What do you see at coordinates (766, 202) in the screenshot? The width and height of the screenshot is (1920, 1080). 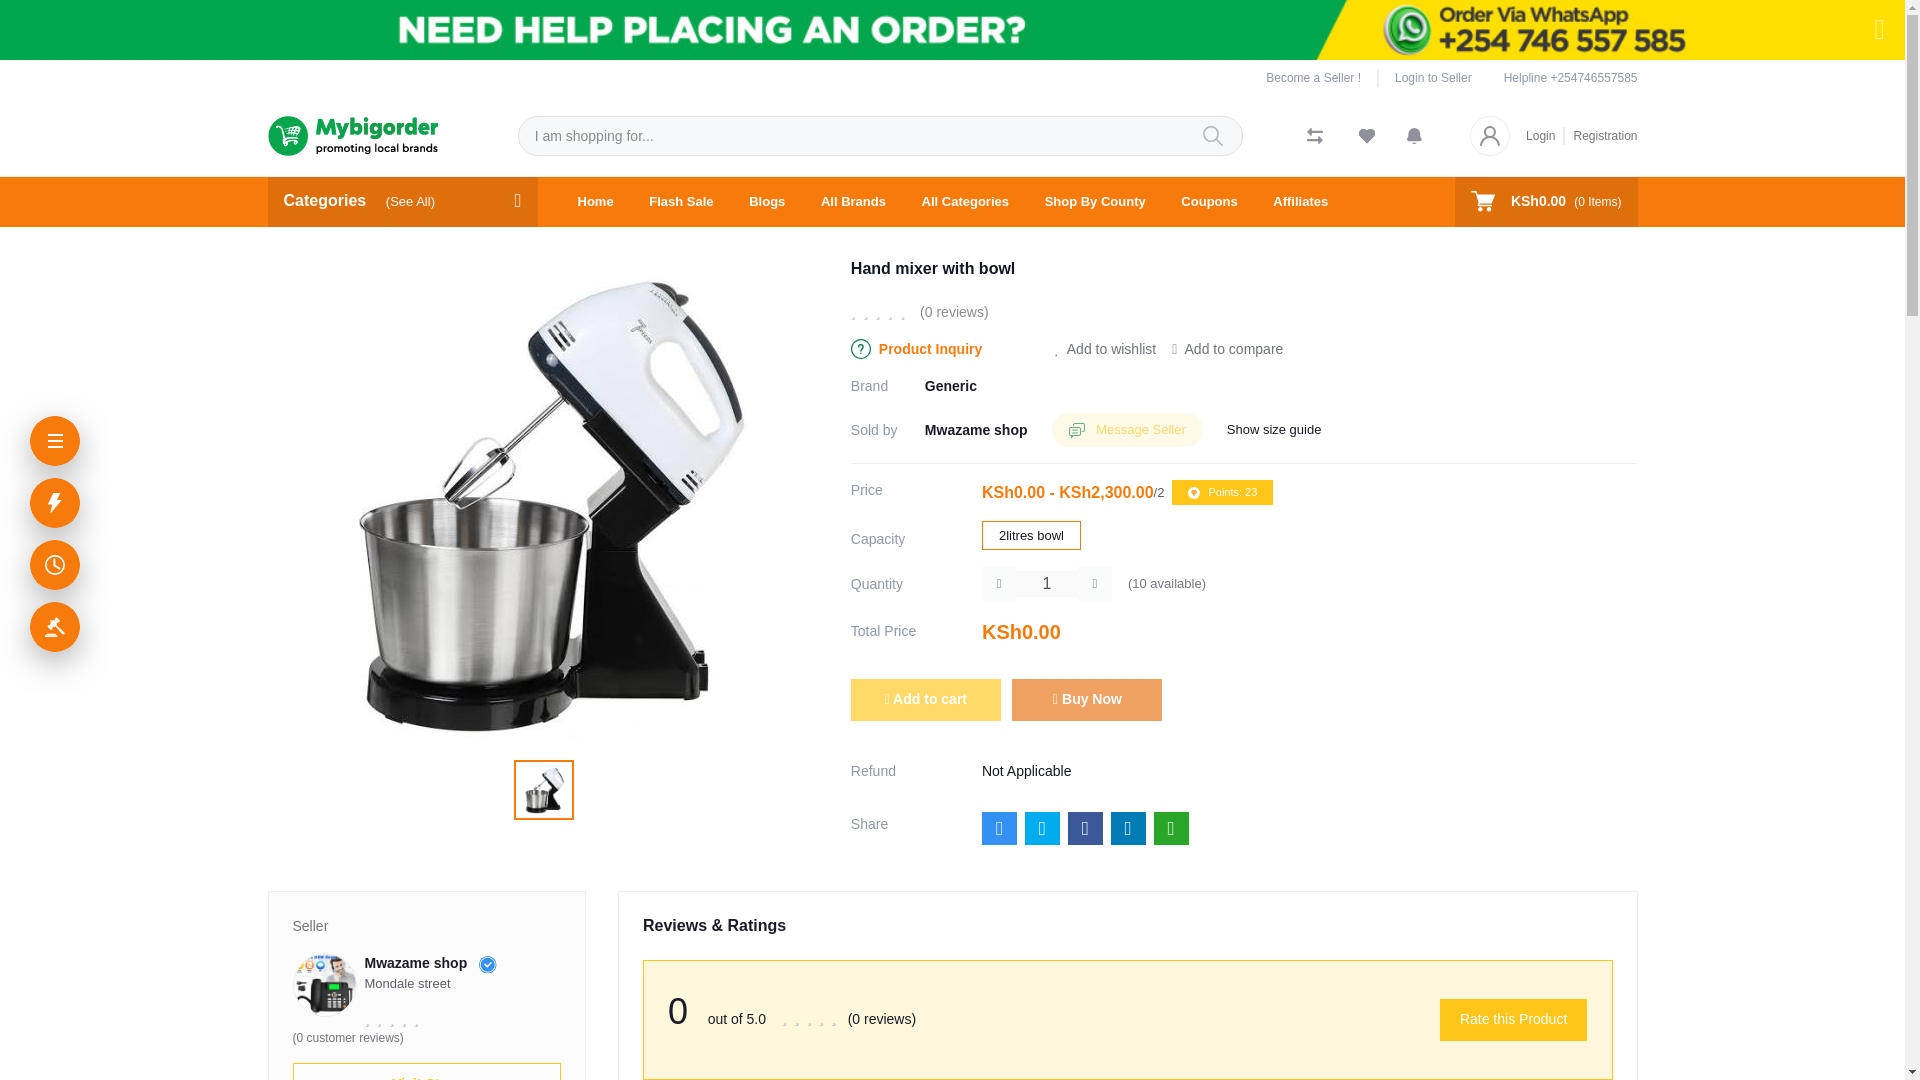 I see `Blogs` at bounding box center [766, 202].